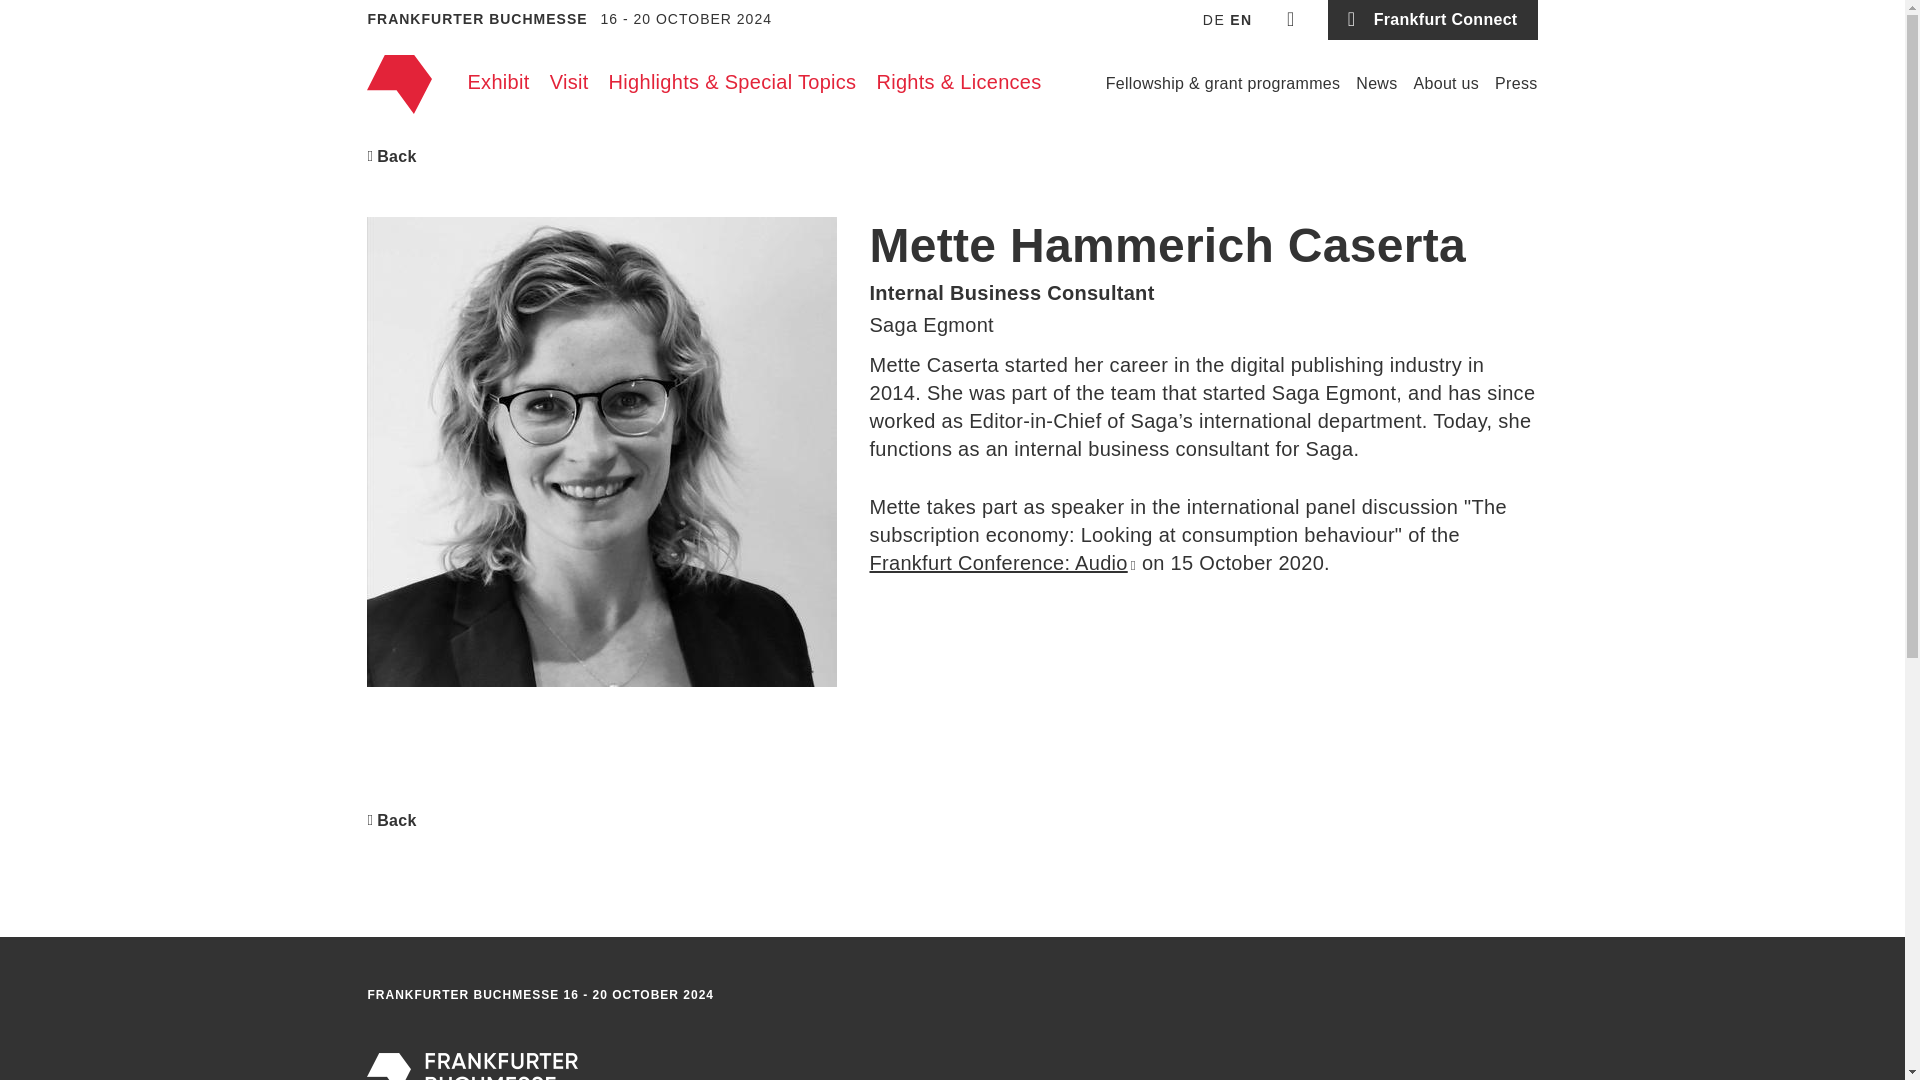  Describe the element at coordinates (391, 820) in the screenshot. I see `Back` at that location.